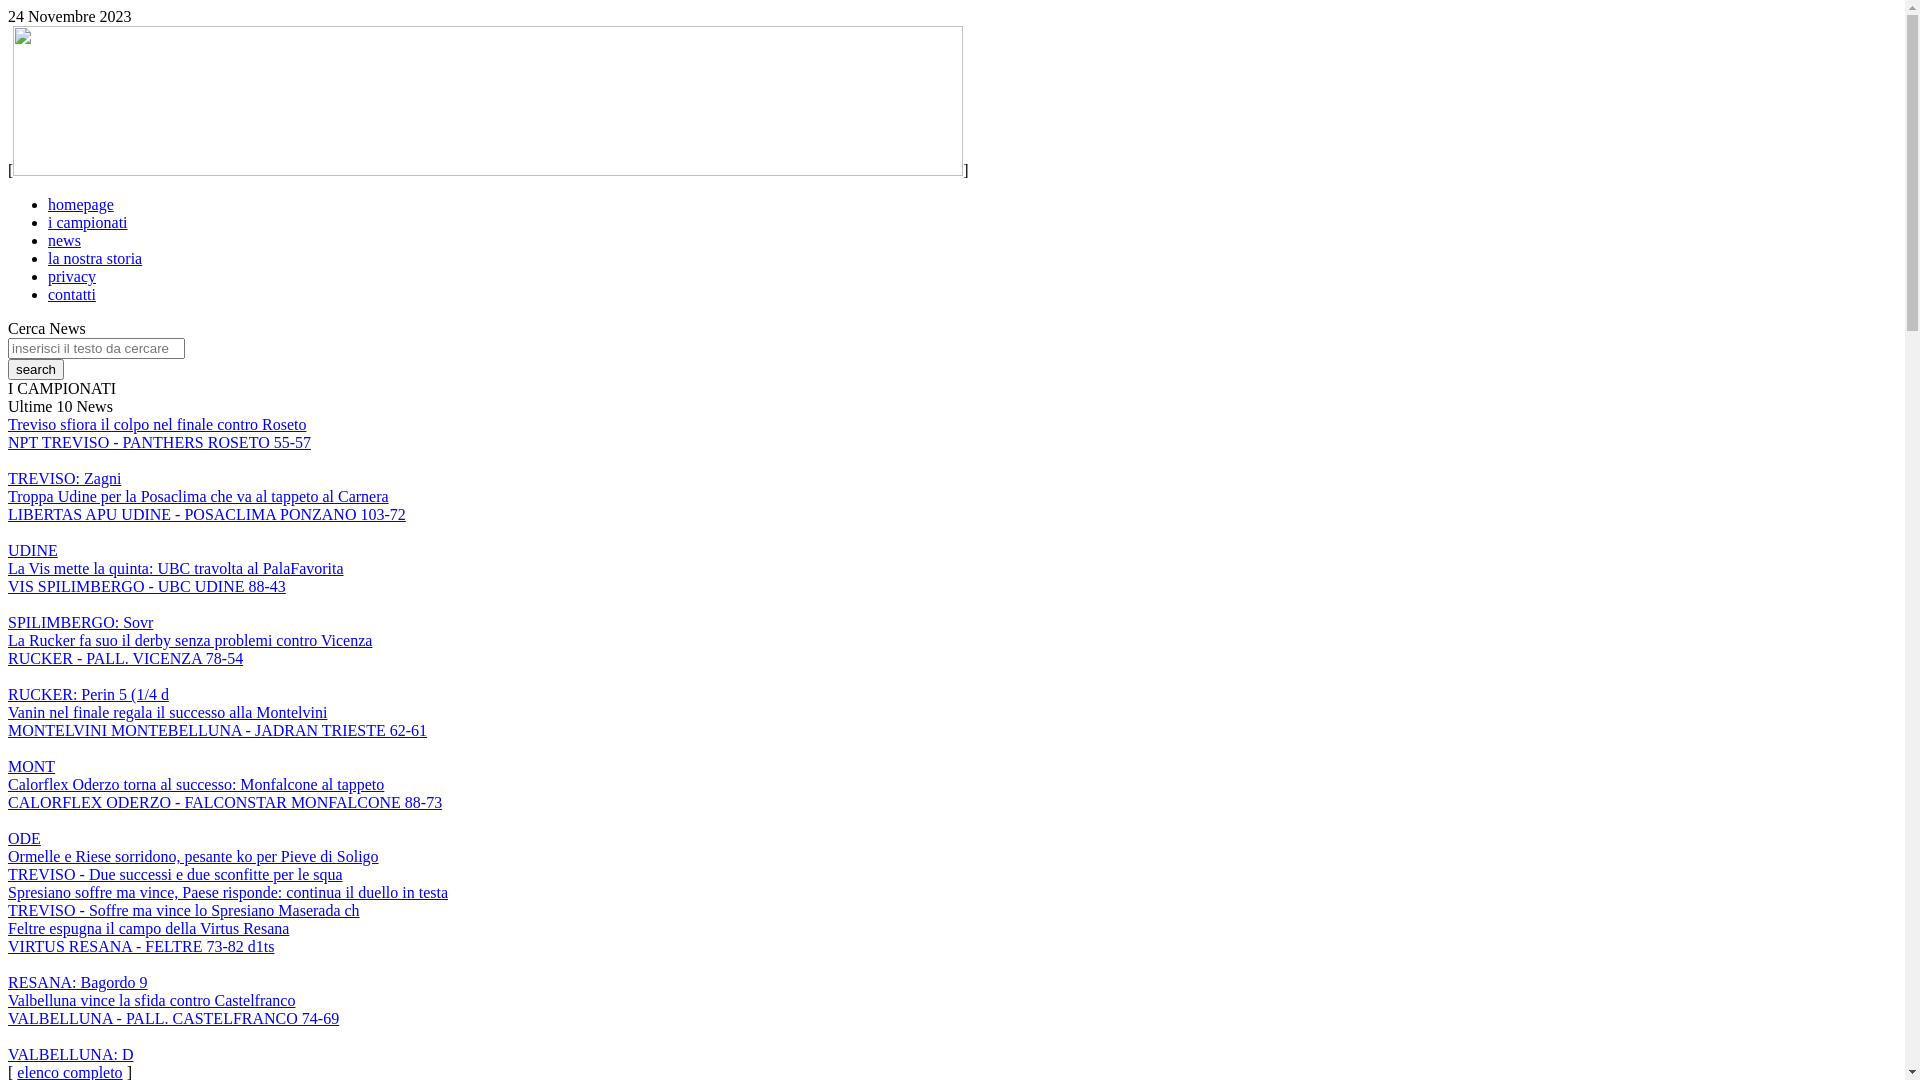 The width and height of the screenshot is (1920, 1080). Describe the element at coordinates (196, 784) in the screenshot. I see `Calorflex Oderzo torna al successo: Monfalcone al tappeto` at that location.